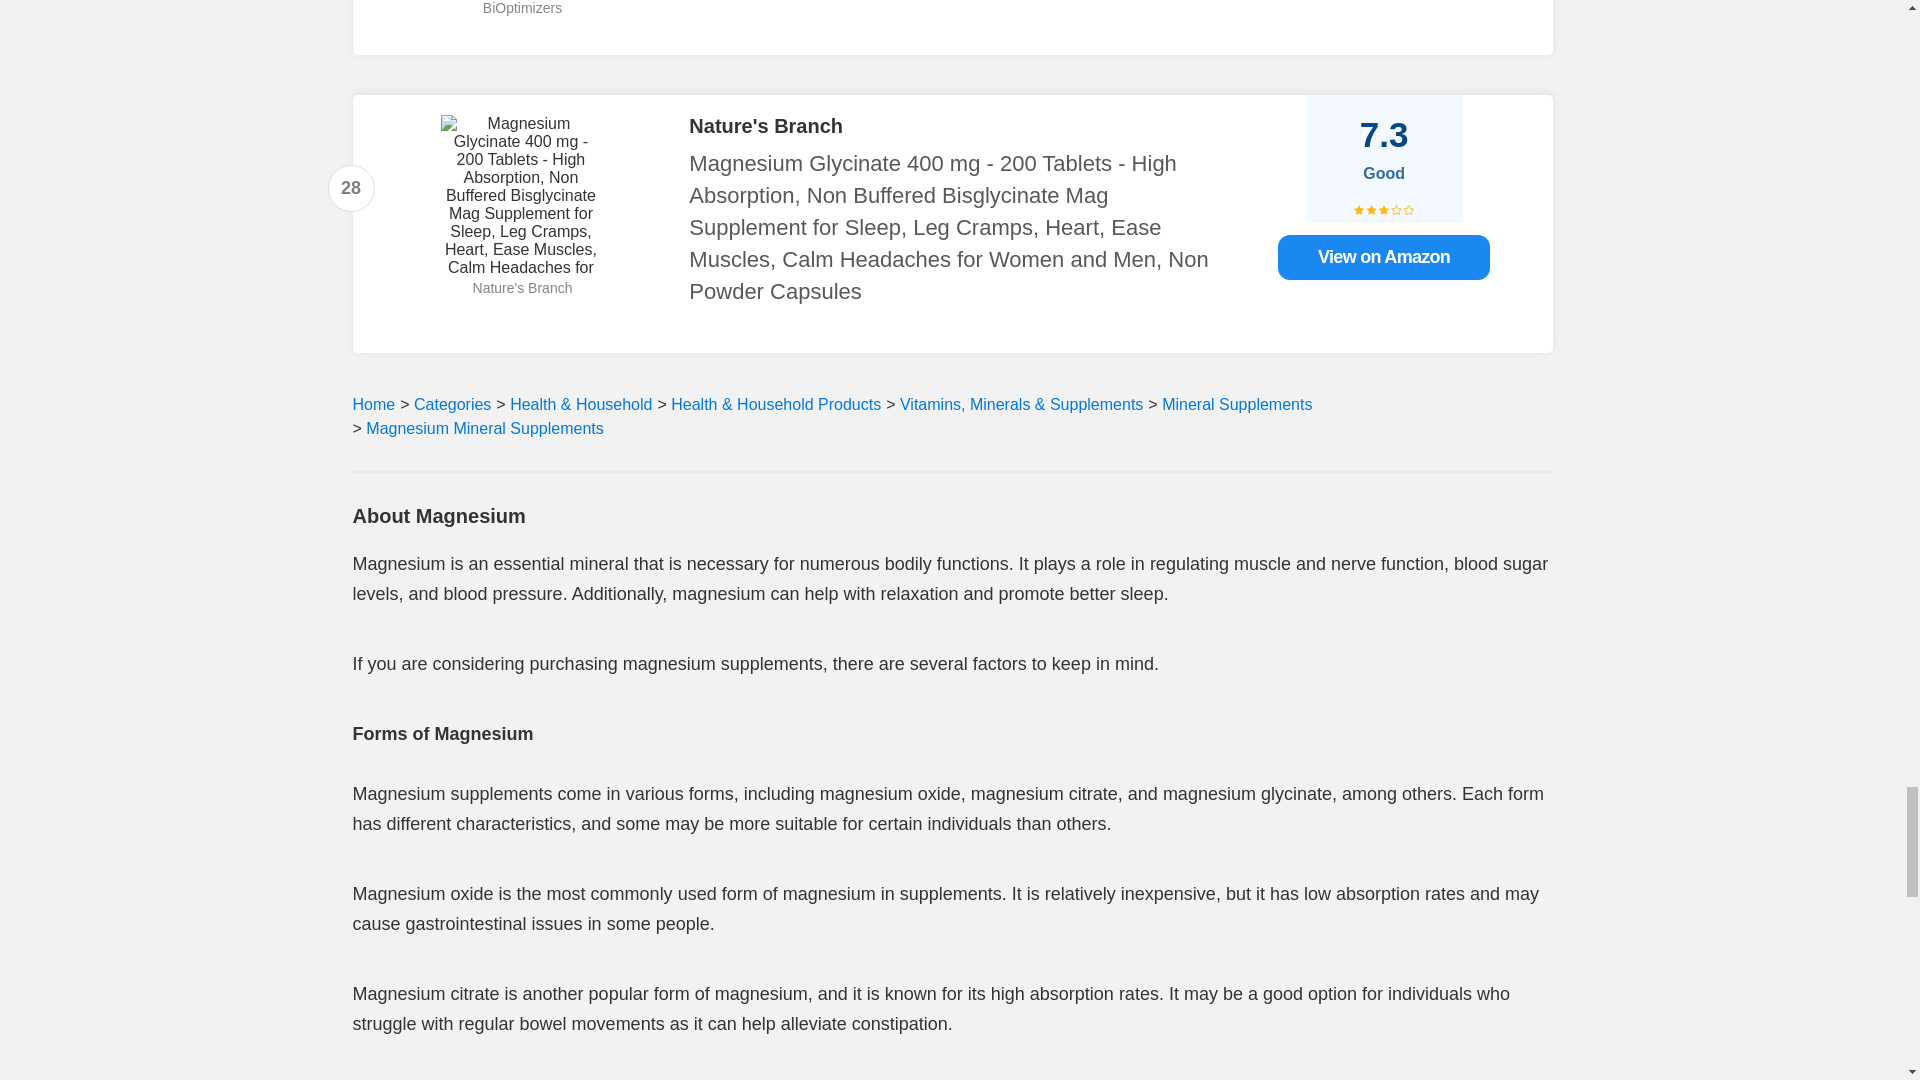  I want to click on Magnesium Mineral Supplements, so click(483, 428).